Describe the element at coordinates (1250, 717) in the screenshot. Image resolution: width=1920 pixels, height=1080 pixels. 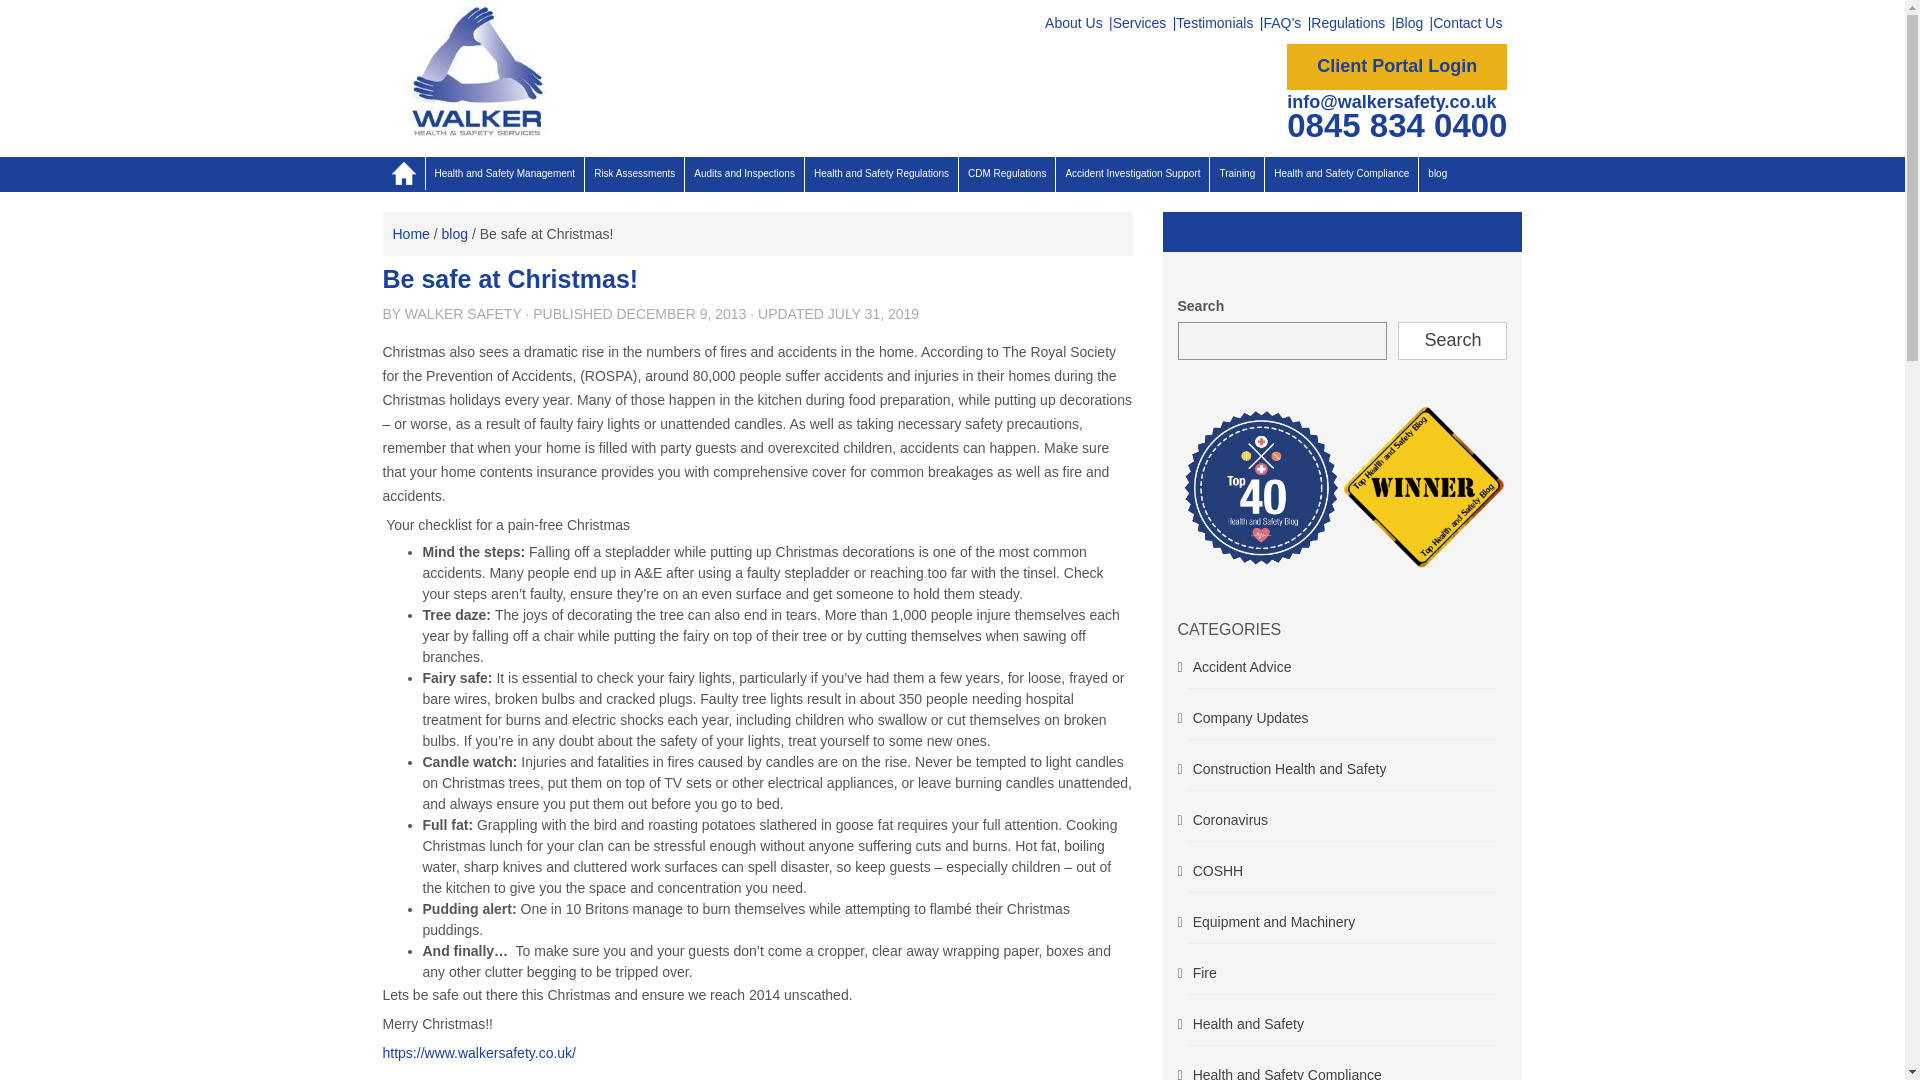
I see `Company Updates` at that location.